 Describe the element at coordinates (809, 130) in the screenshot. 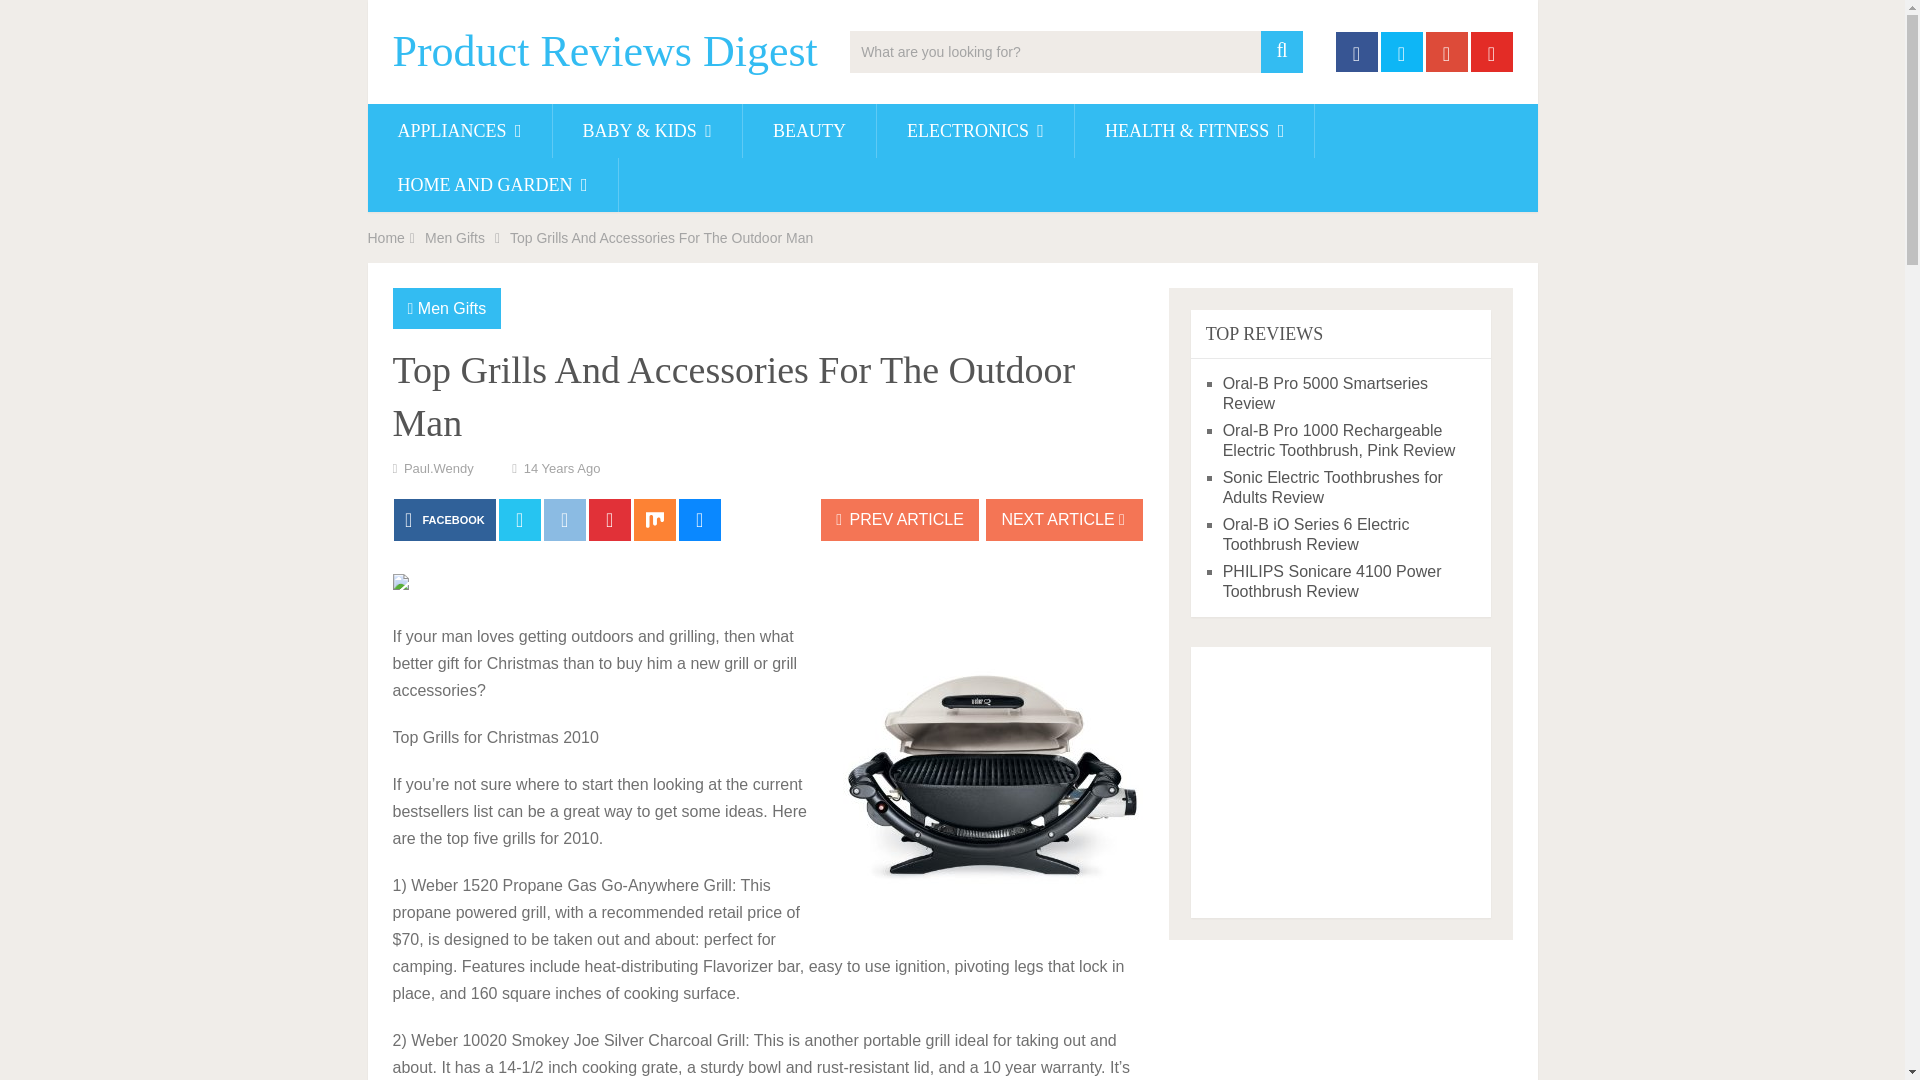

I see `BEAUTY` at that location.